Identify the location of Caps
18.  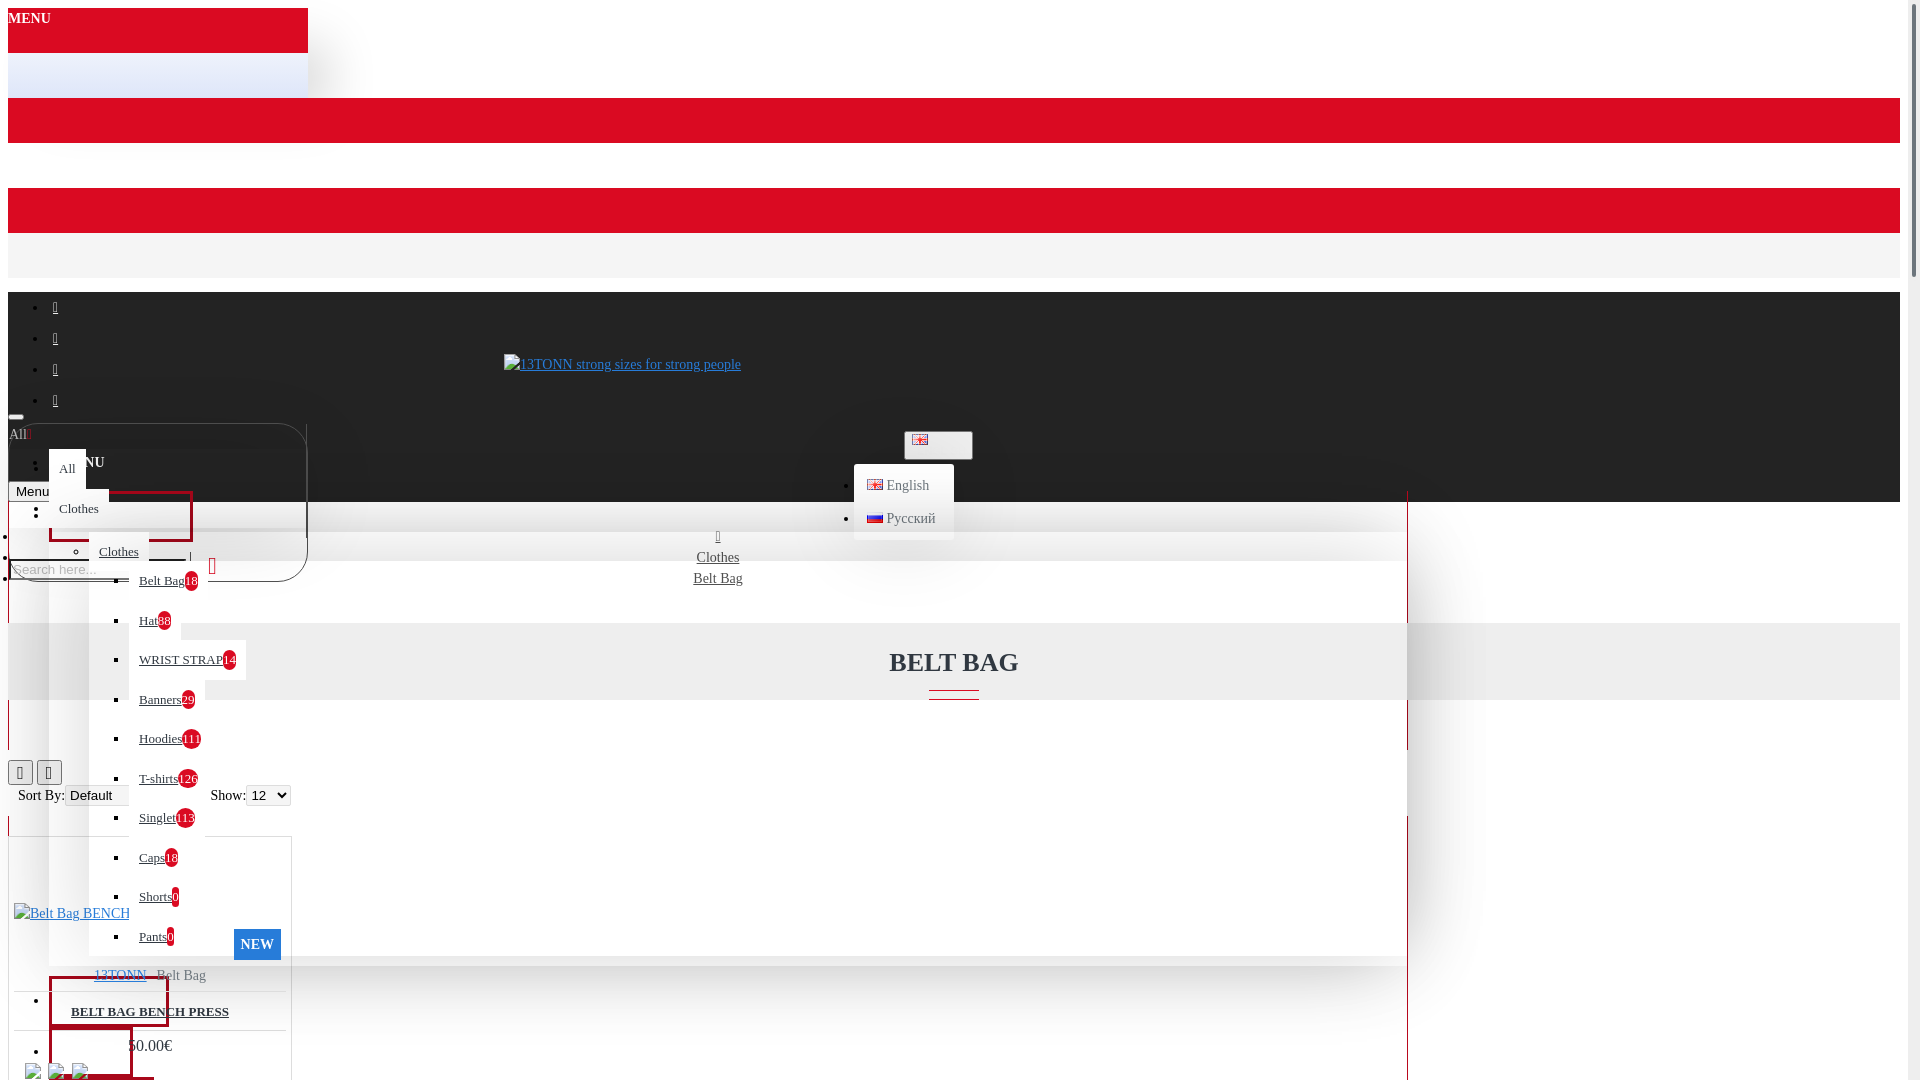
(158, 858).